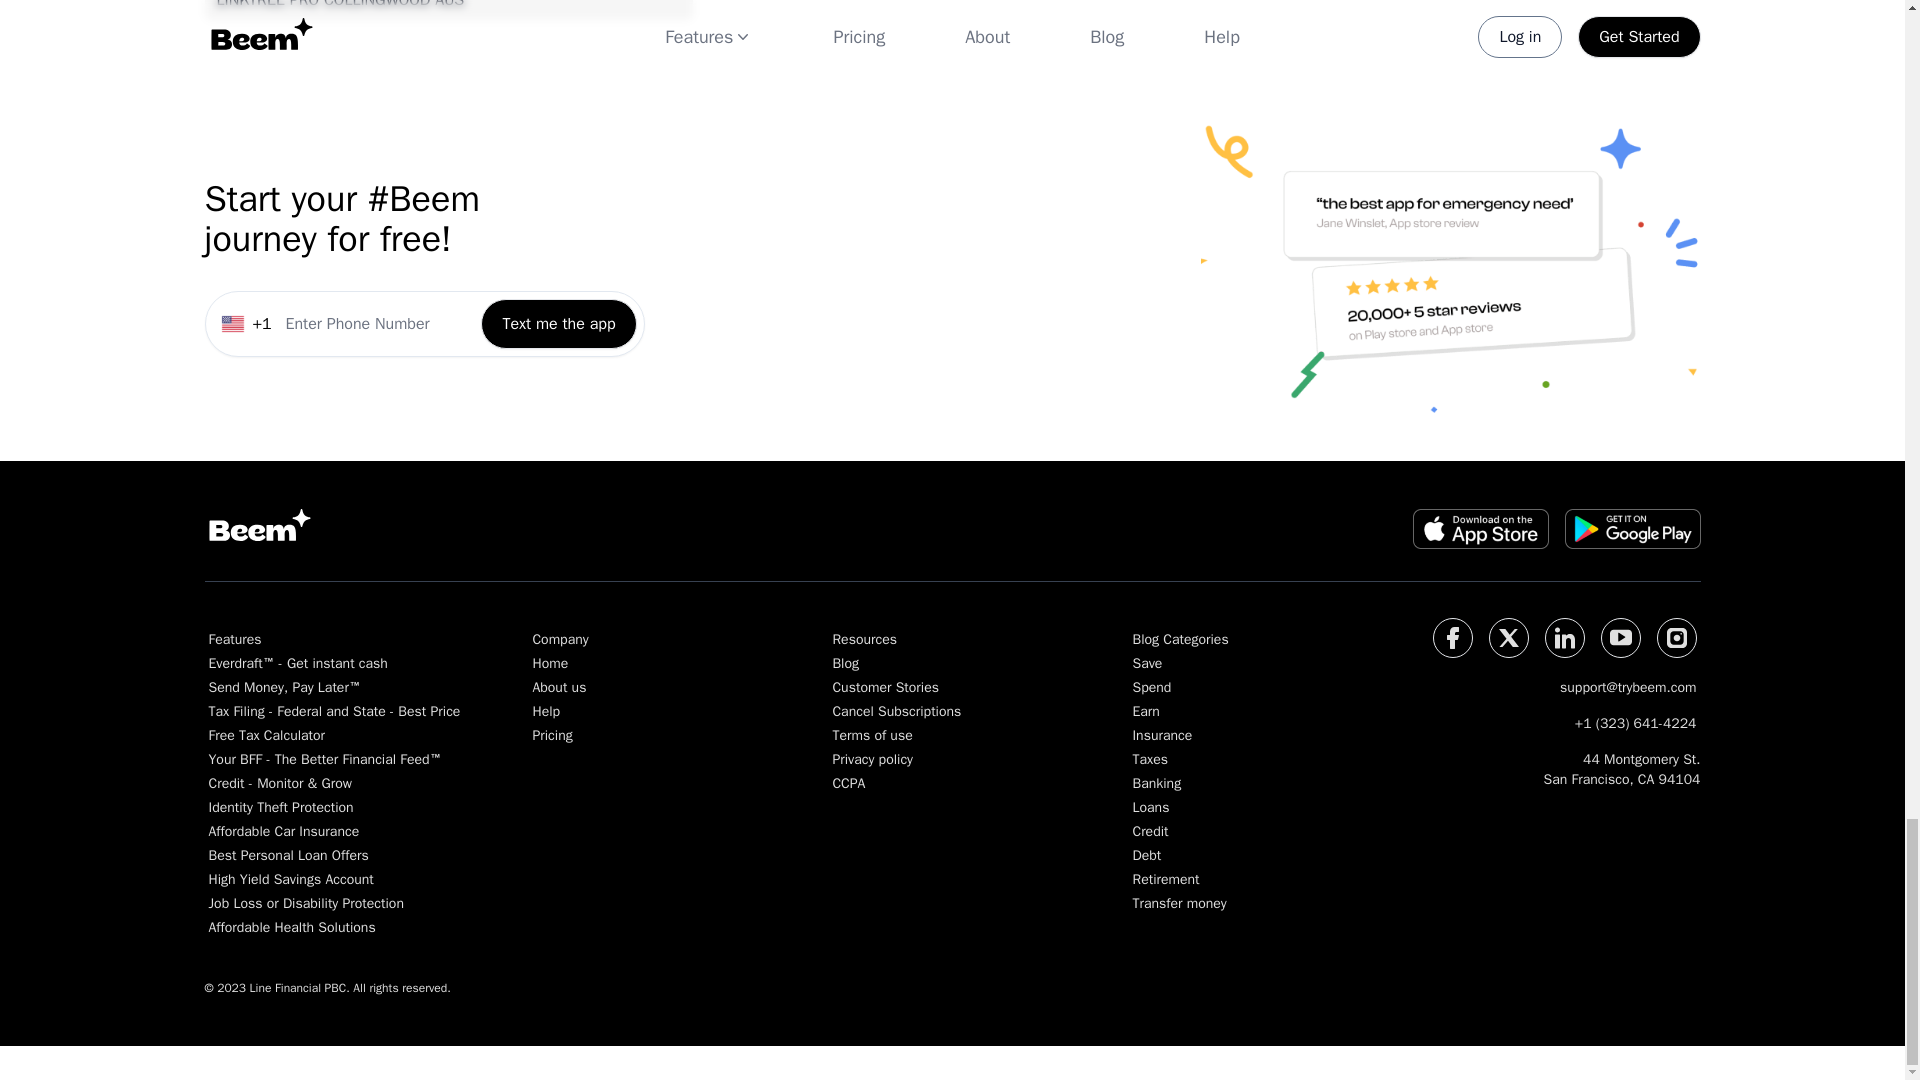 The image size is (1920, 1080). I want to click on Home, so click(646, 664).